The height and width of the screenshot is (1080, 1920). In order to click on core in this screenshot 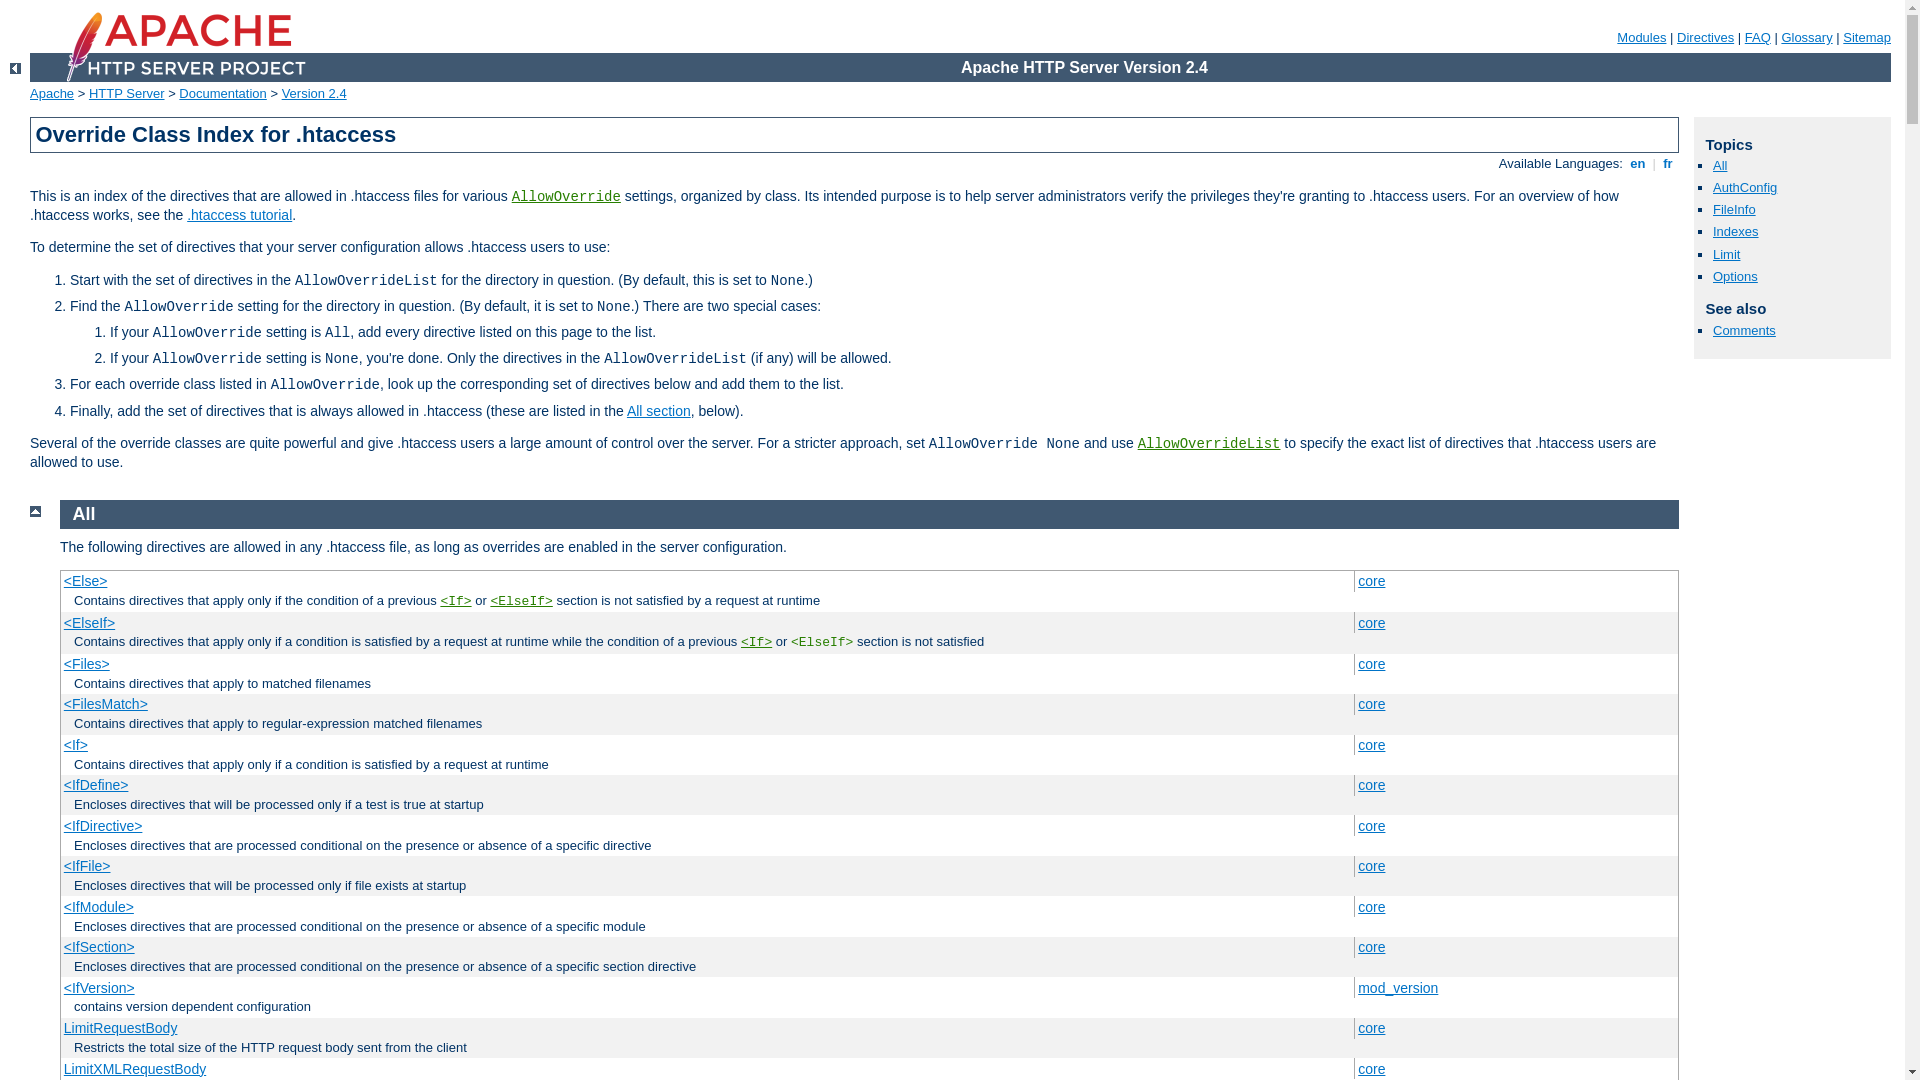, I will do `click(1372, 907)`.